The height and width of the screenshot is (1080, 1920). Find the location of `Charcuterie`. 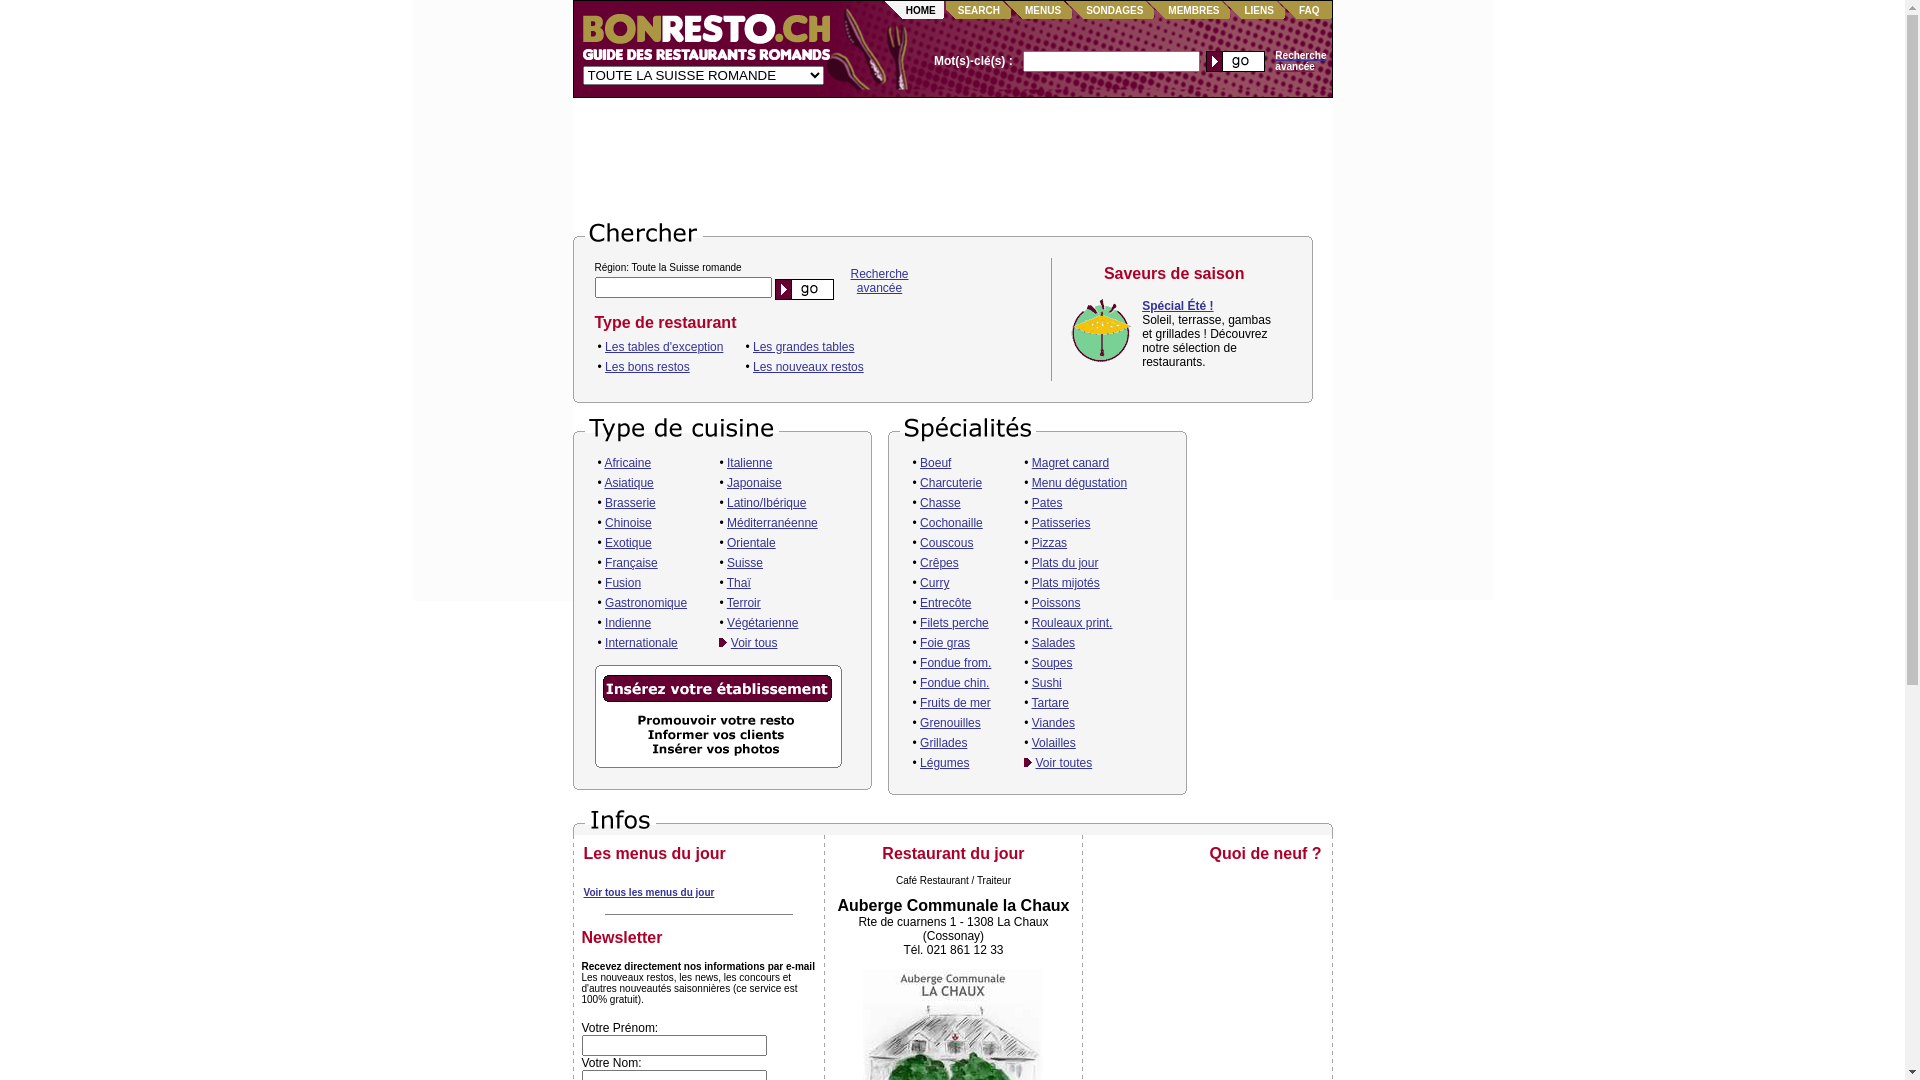

Charcuterie is located at coordinates (951, 483).